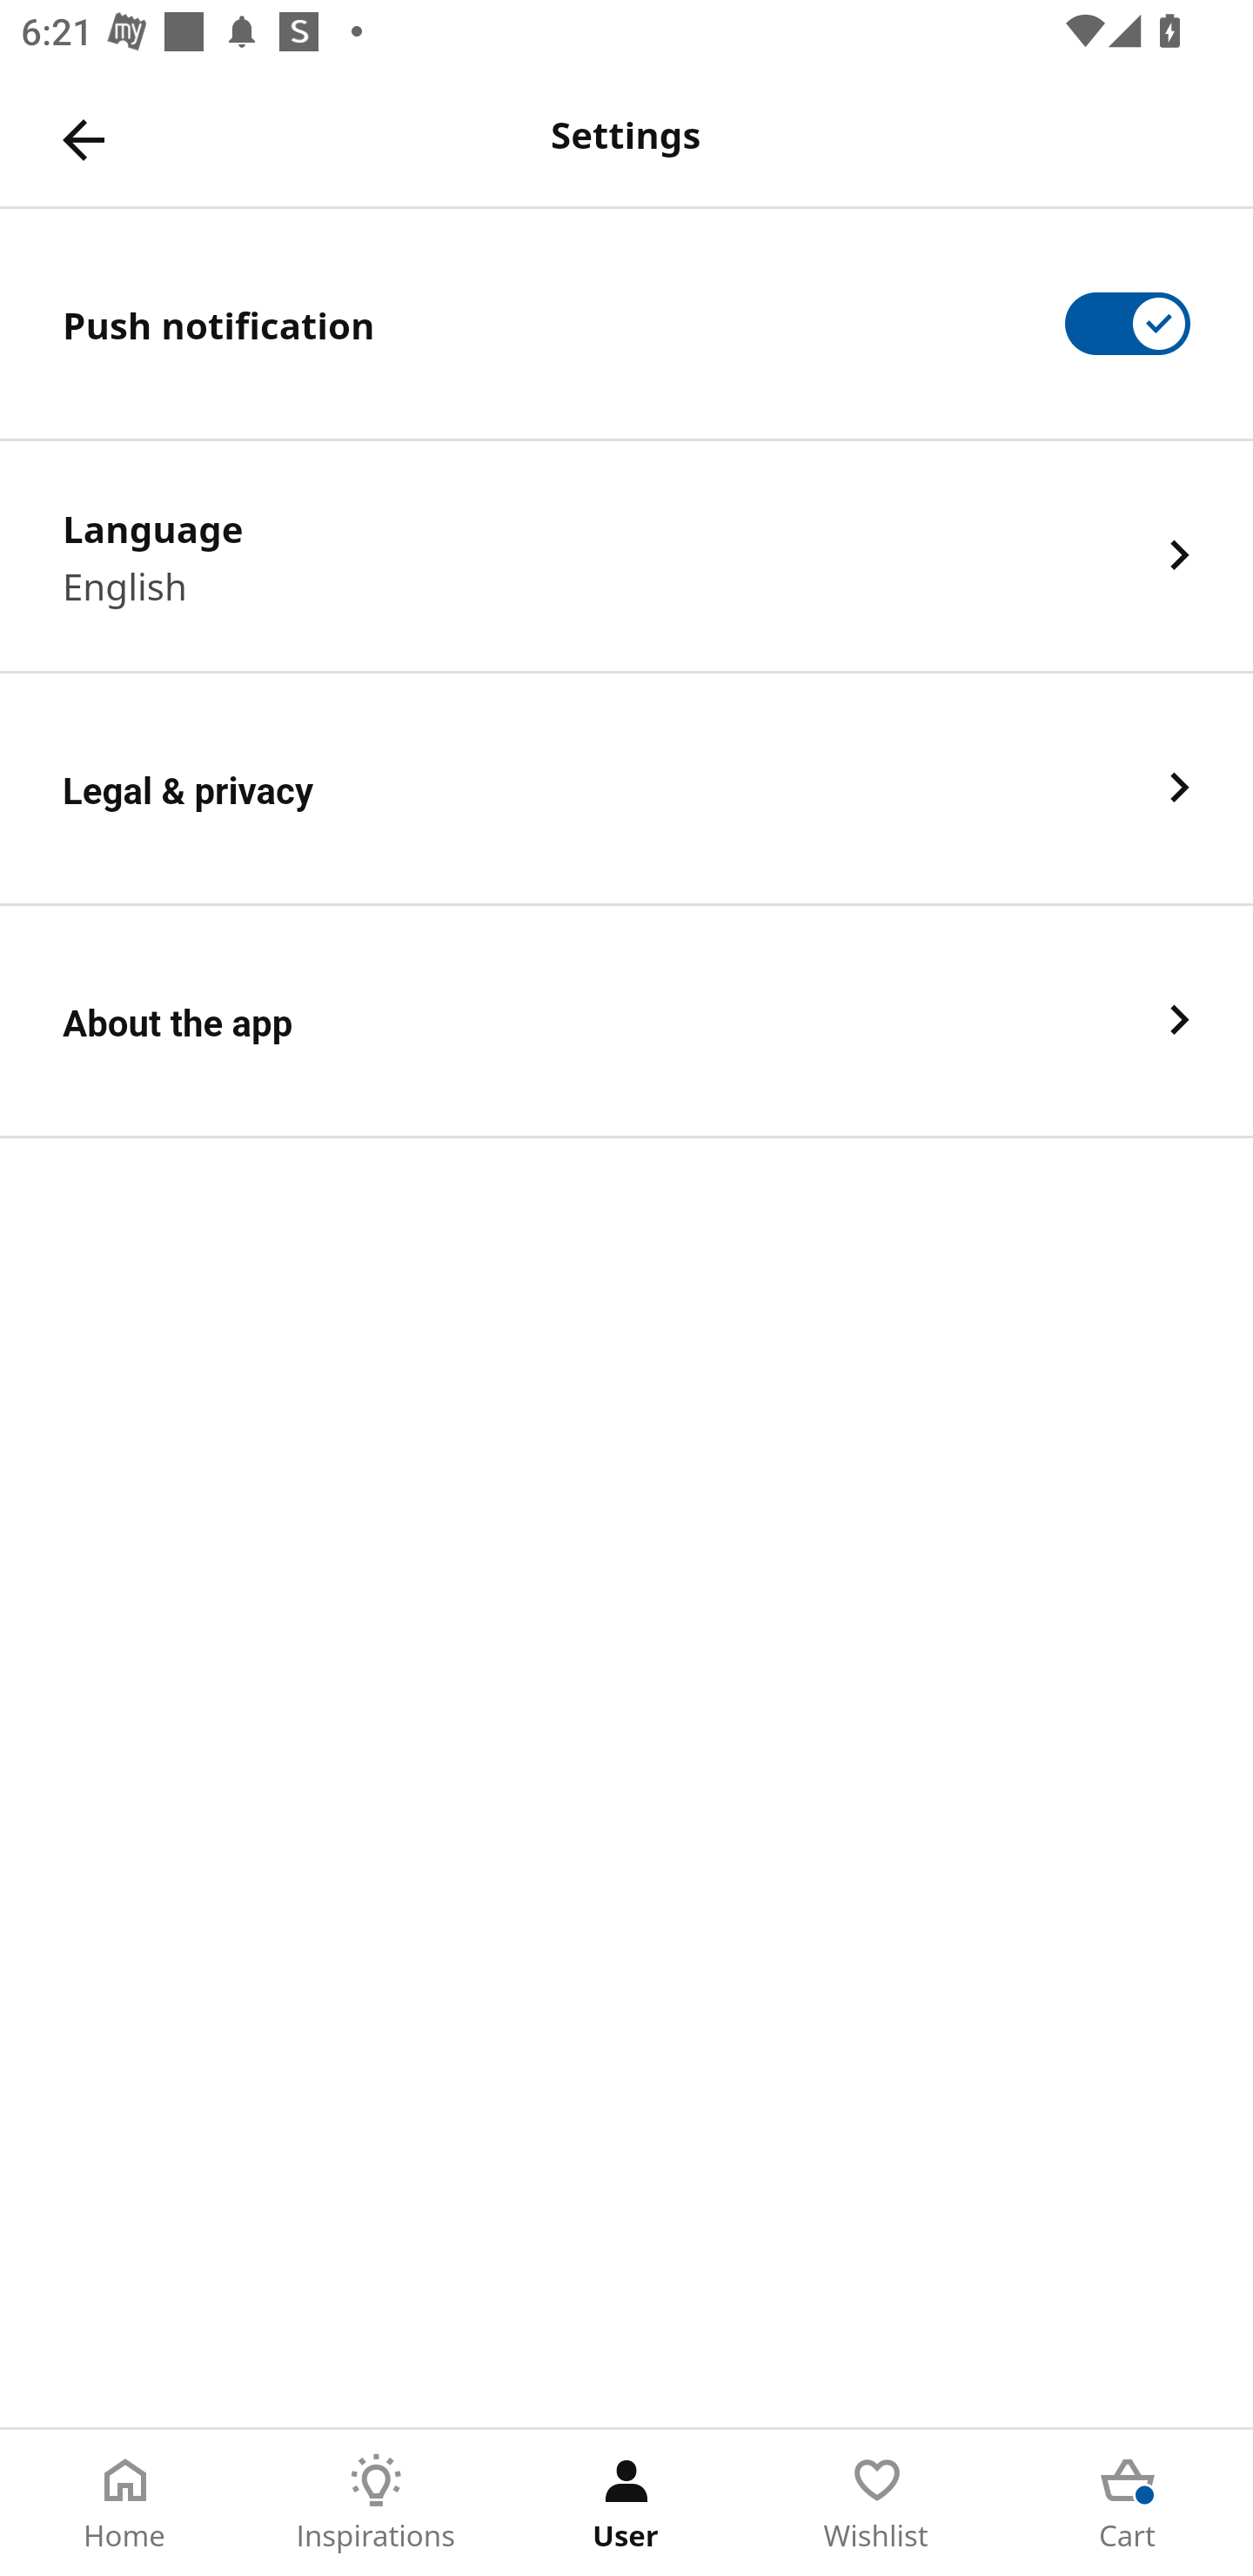 The width and height of the screenshot is (1253, 2576). I want to click on Legal & privacy, so click(626, 788).